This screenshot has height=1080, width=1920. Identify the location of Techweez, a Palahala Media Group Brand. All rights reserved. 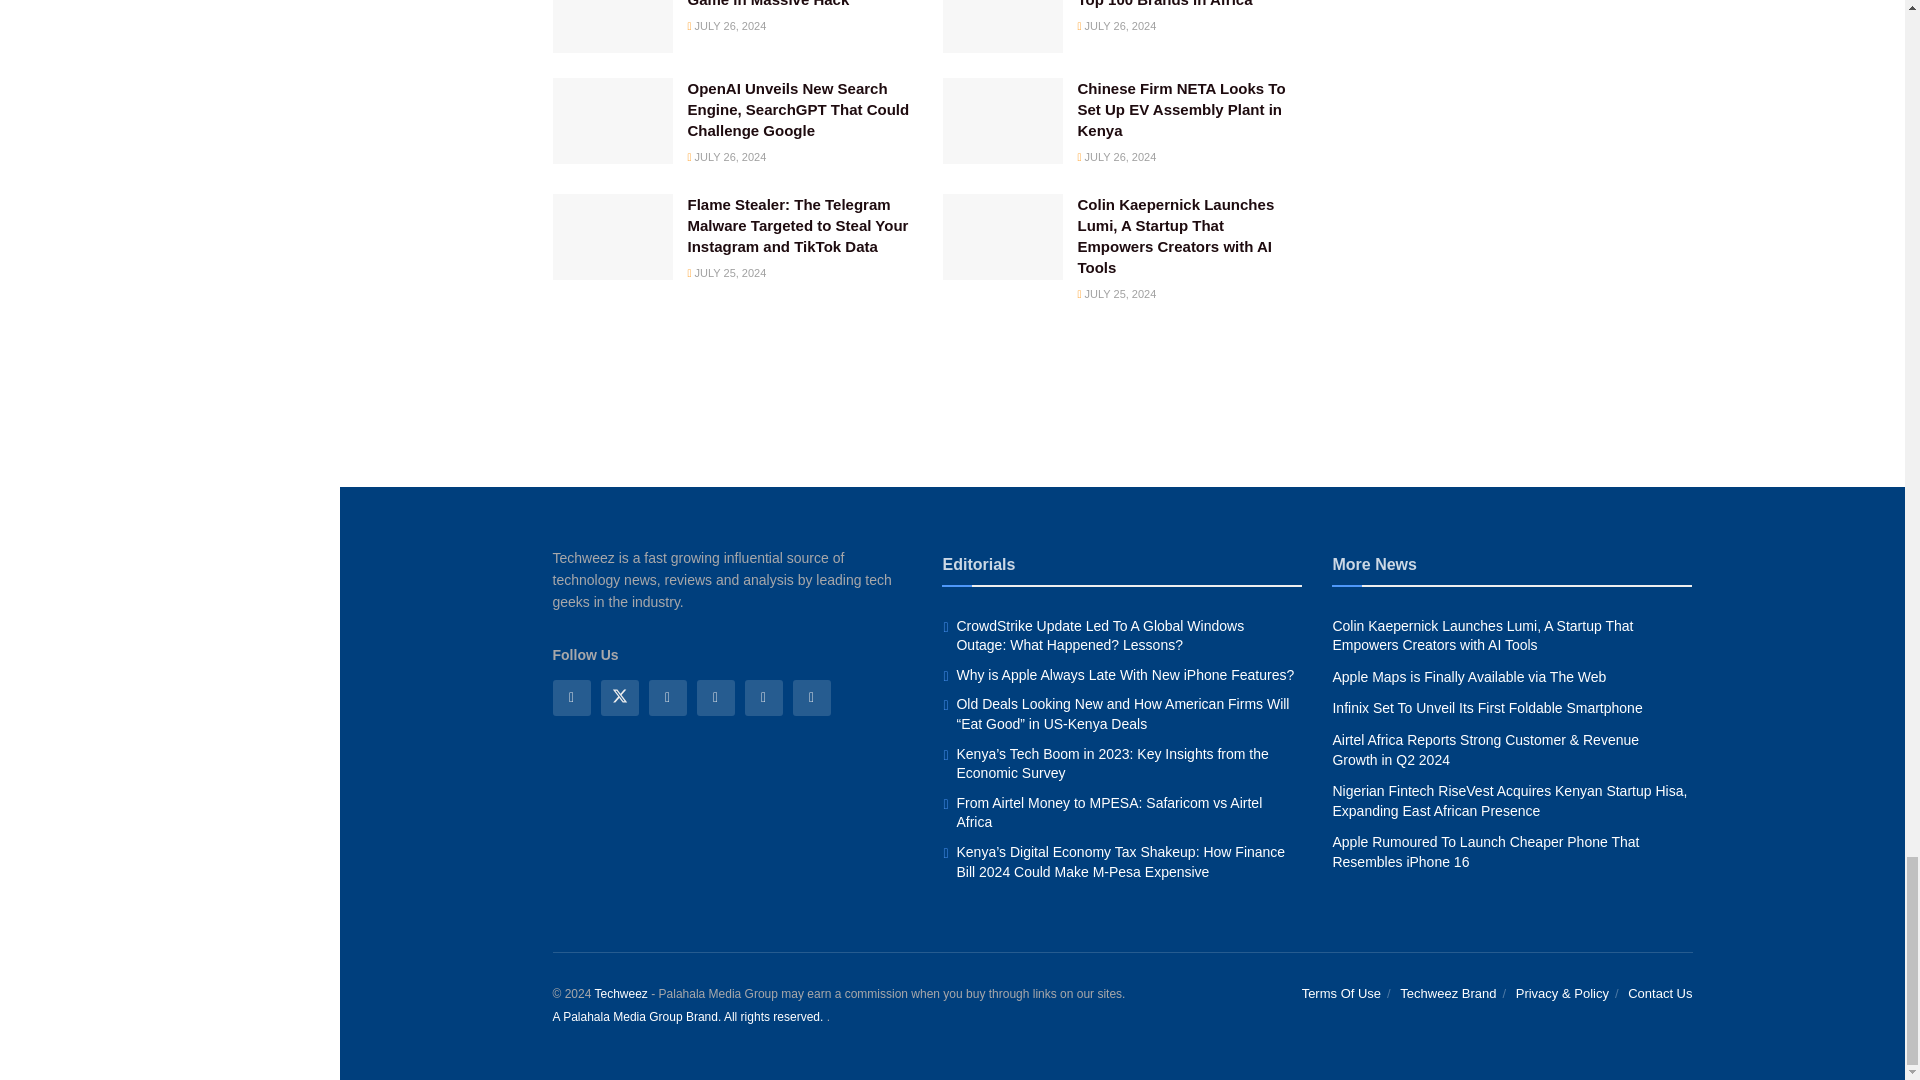
(620, 994).